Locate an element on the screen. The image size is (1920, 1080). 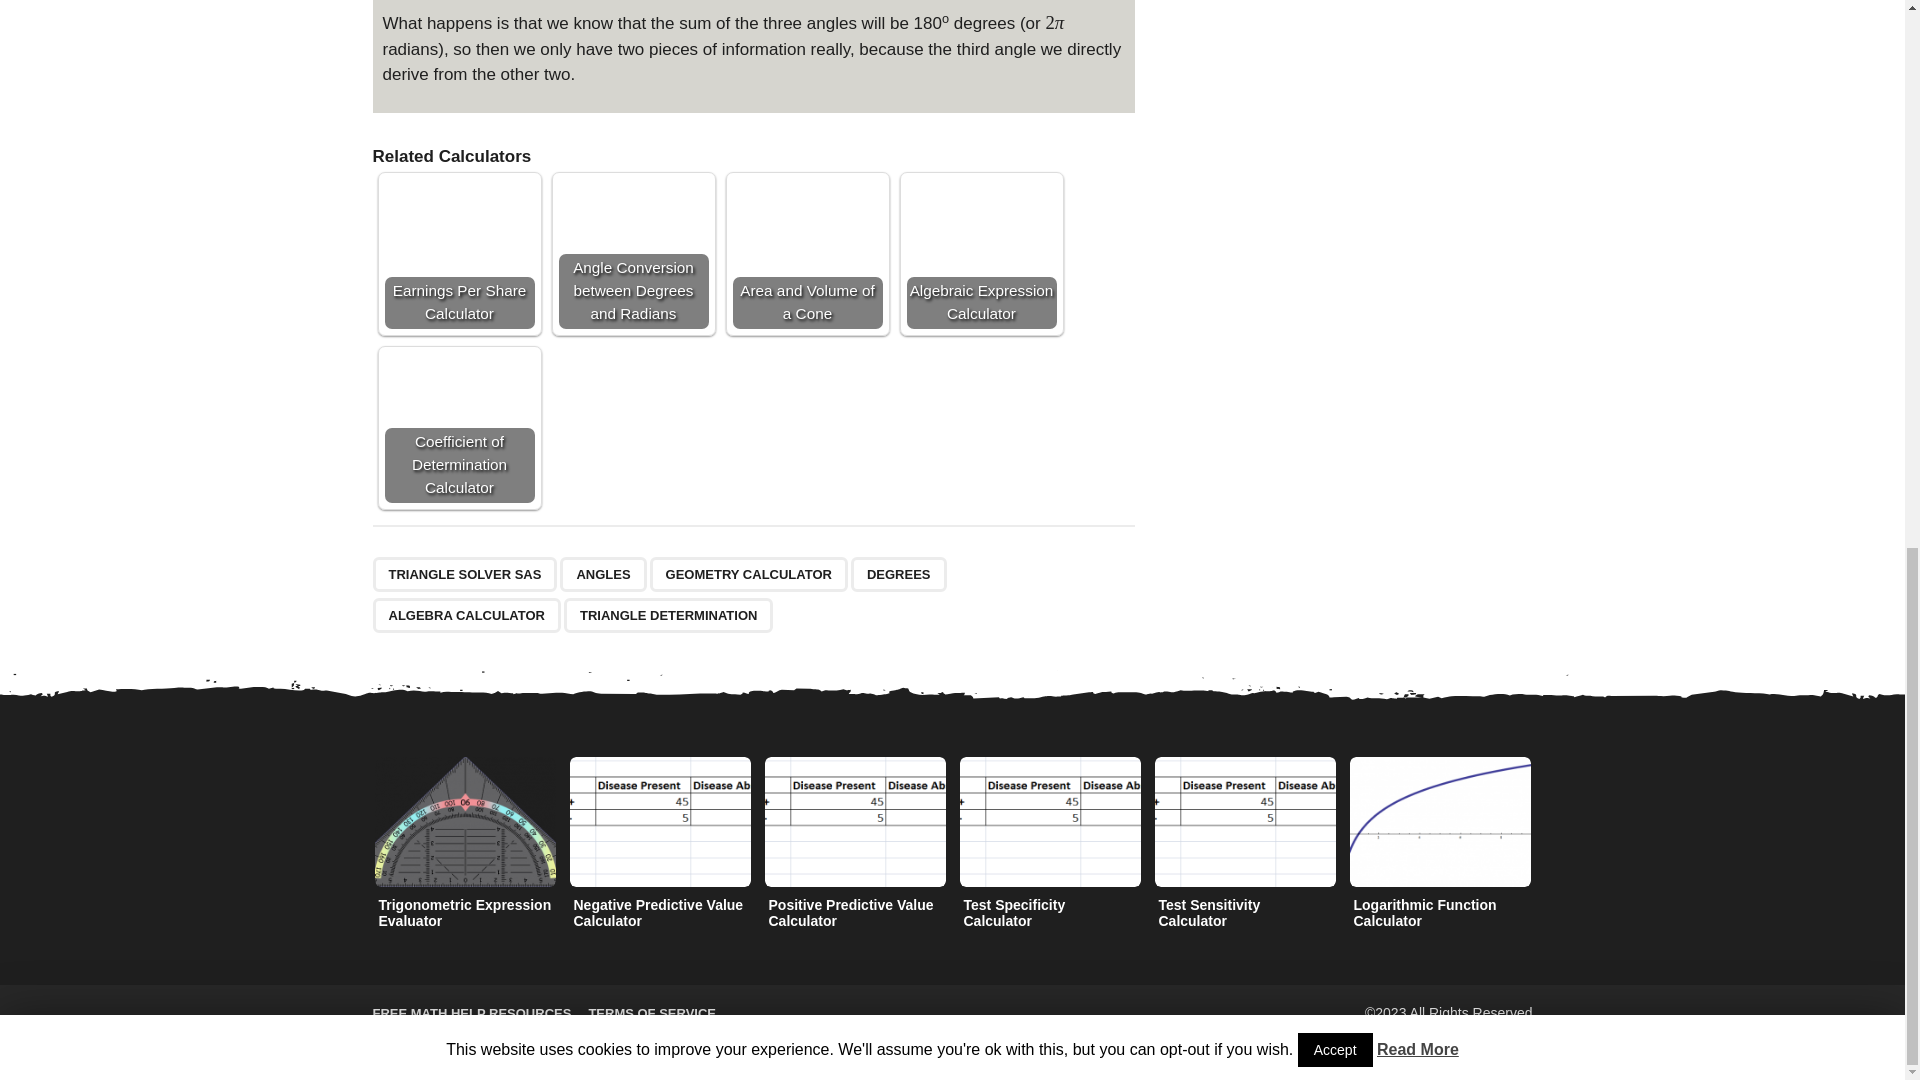
Area and Volume of a Cone is located at coordinates (806, 254).